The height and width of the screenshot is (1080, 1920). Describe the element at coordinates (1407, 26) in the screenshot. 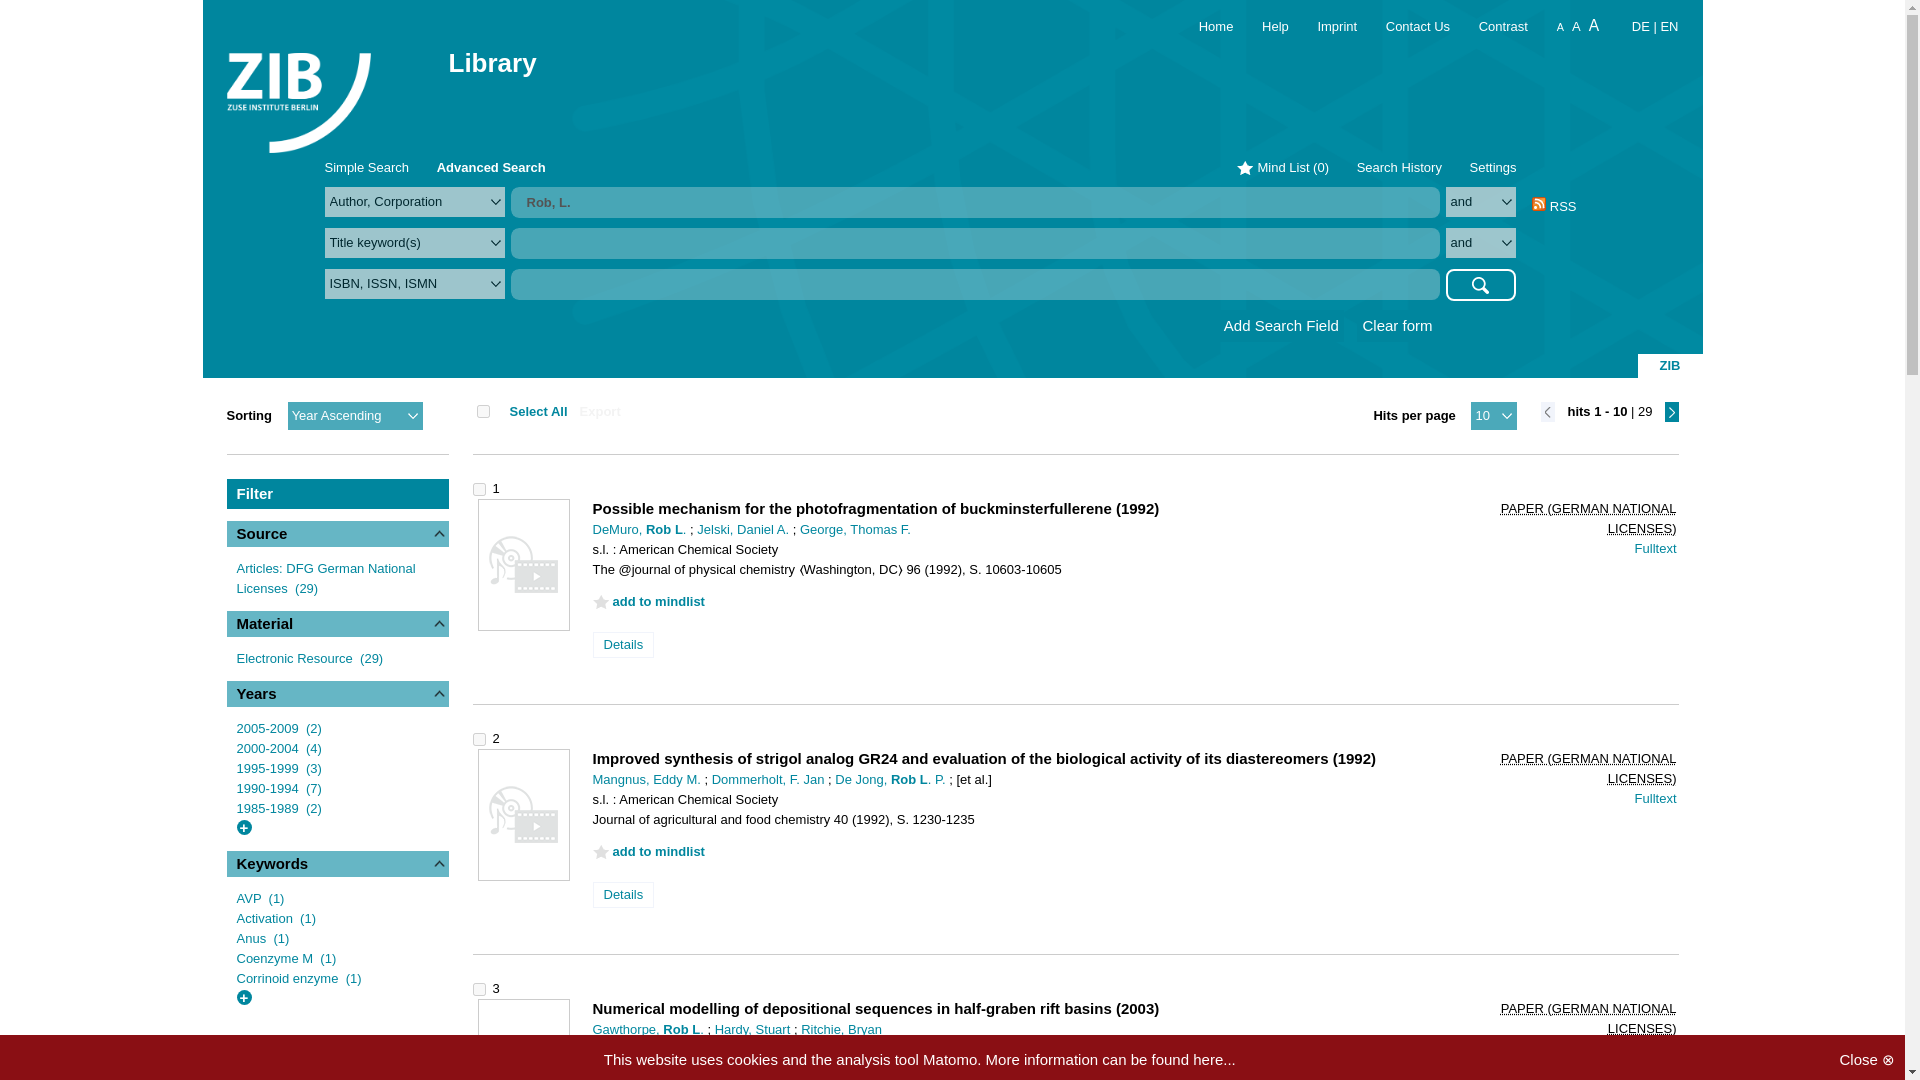

I see `E-Mail an ZIB` at that location.